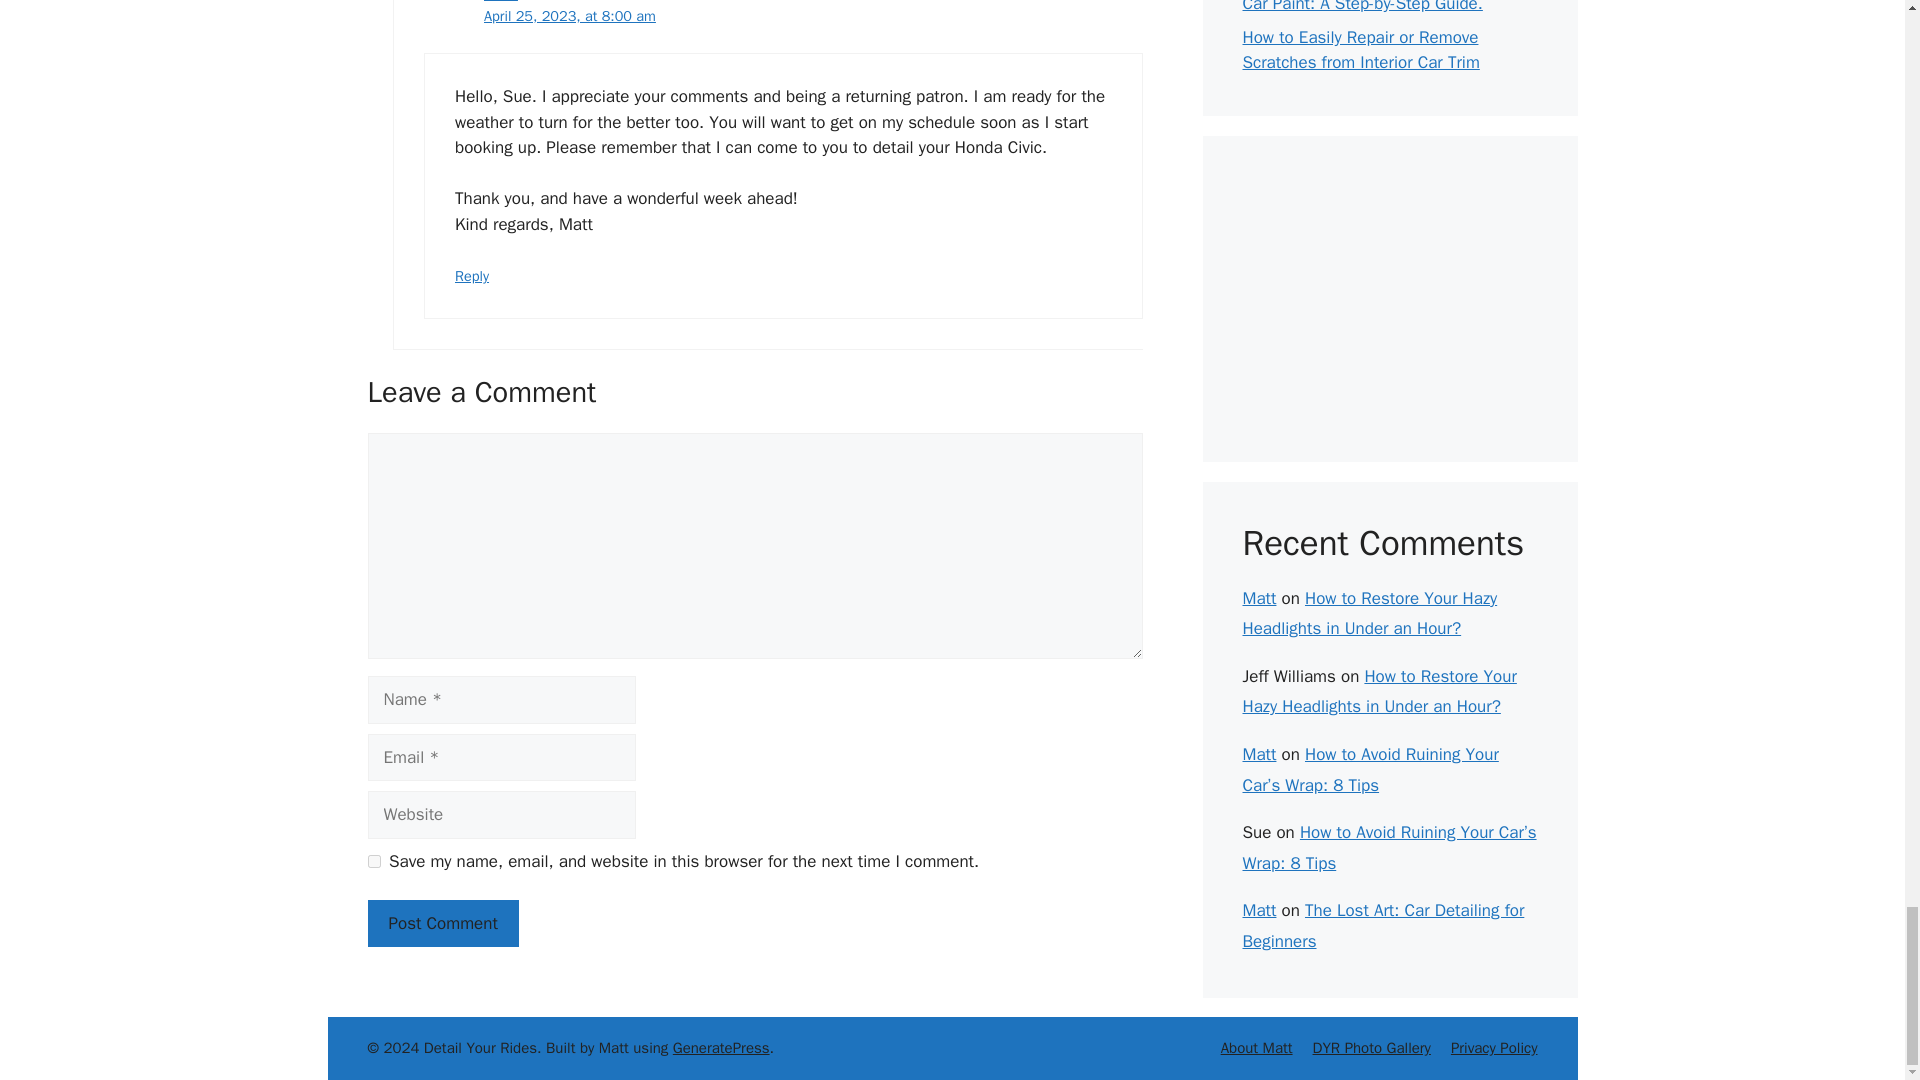 The height and width of the screenshot is (1080, 1920). What do you see at coordinates (443, 924) in the screenshot?
I see `Post Comment` at bounding box center [443, 924].